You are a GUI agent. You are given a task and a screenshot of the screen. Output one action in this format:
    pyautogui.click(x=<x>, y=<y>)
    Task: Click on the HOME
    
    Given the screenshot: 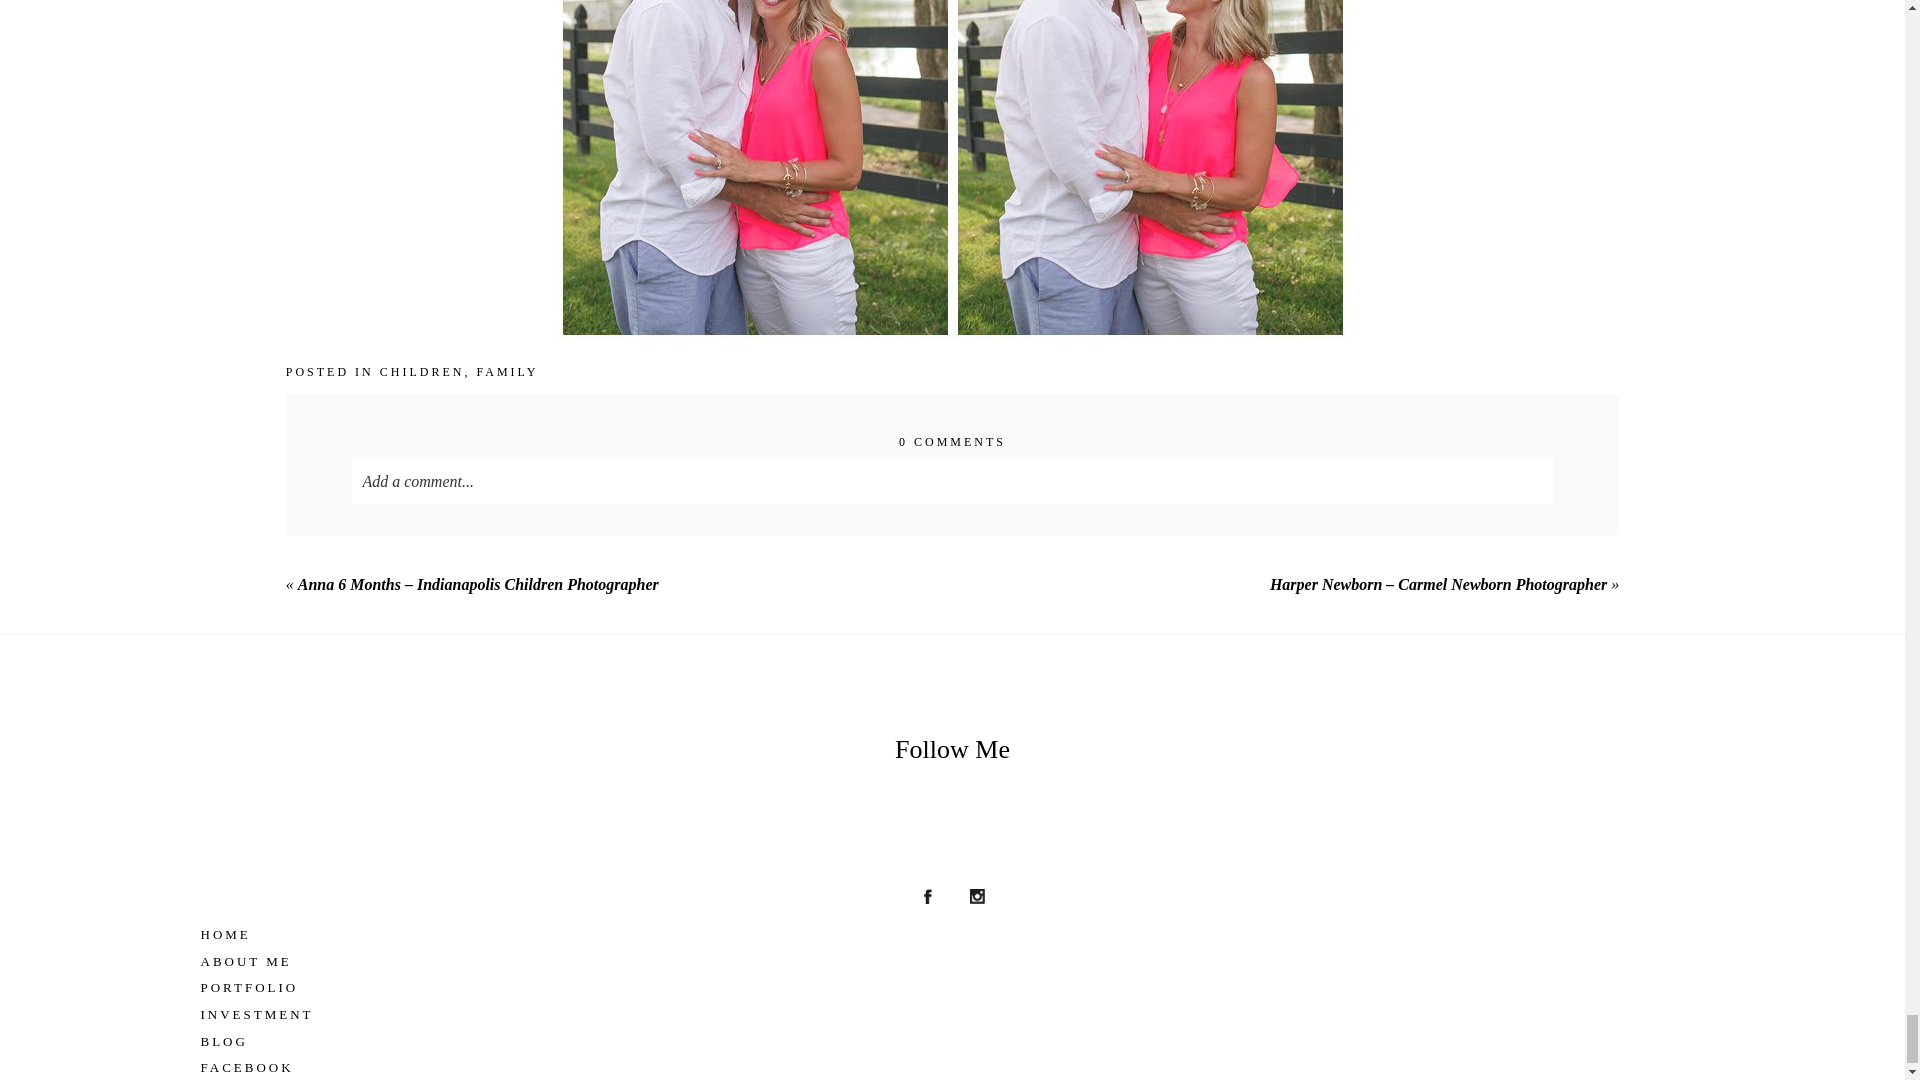 What is the action you would take?
    pyautogui.click(x=952, y=935)
    